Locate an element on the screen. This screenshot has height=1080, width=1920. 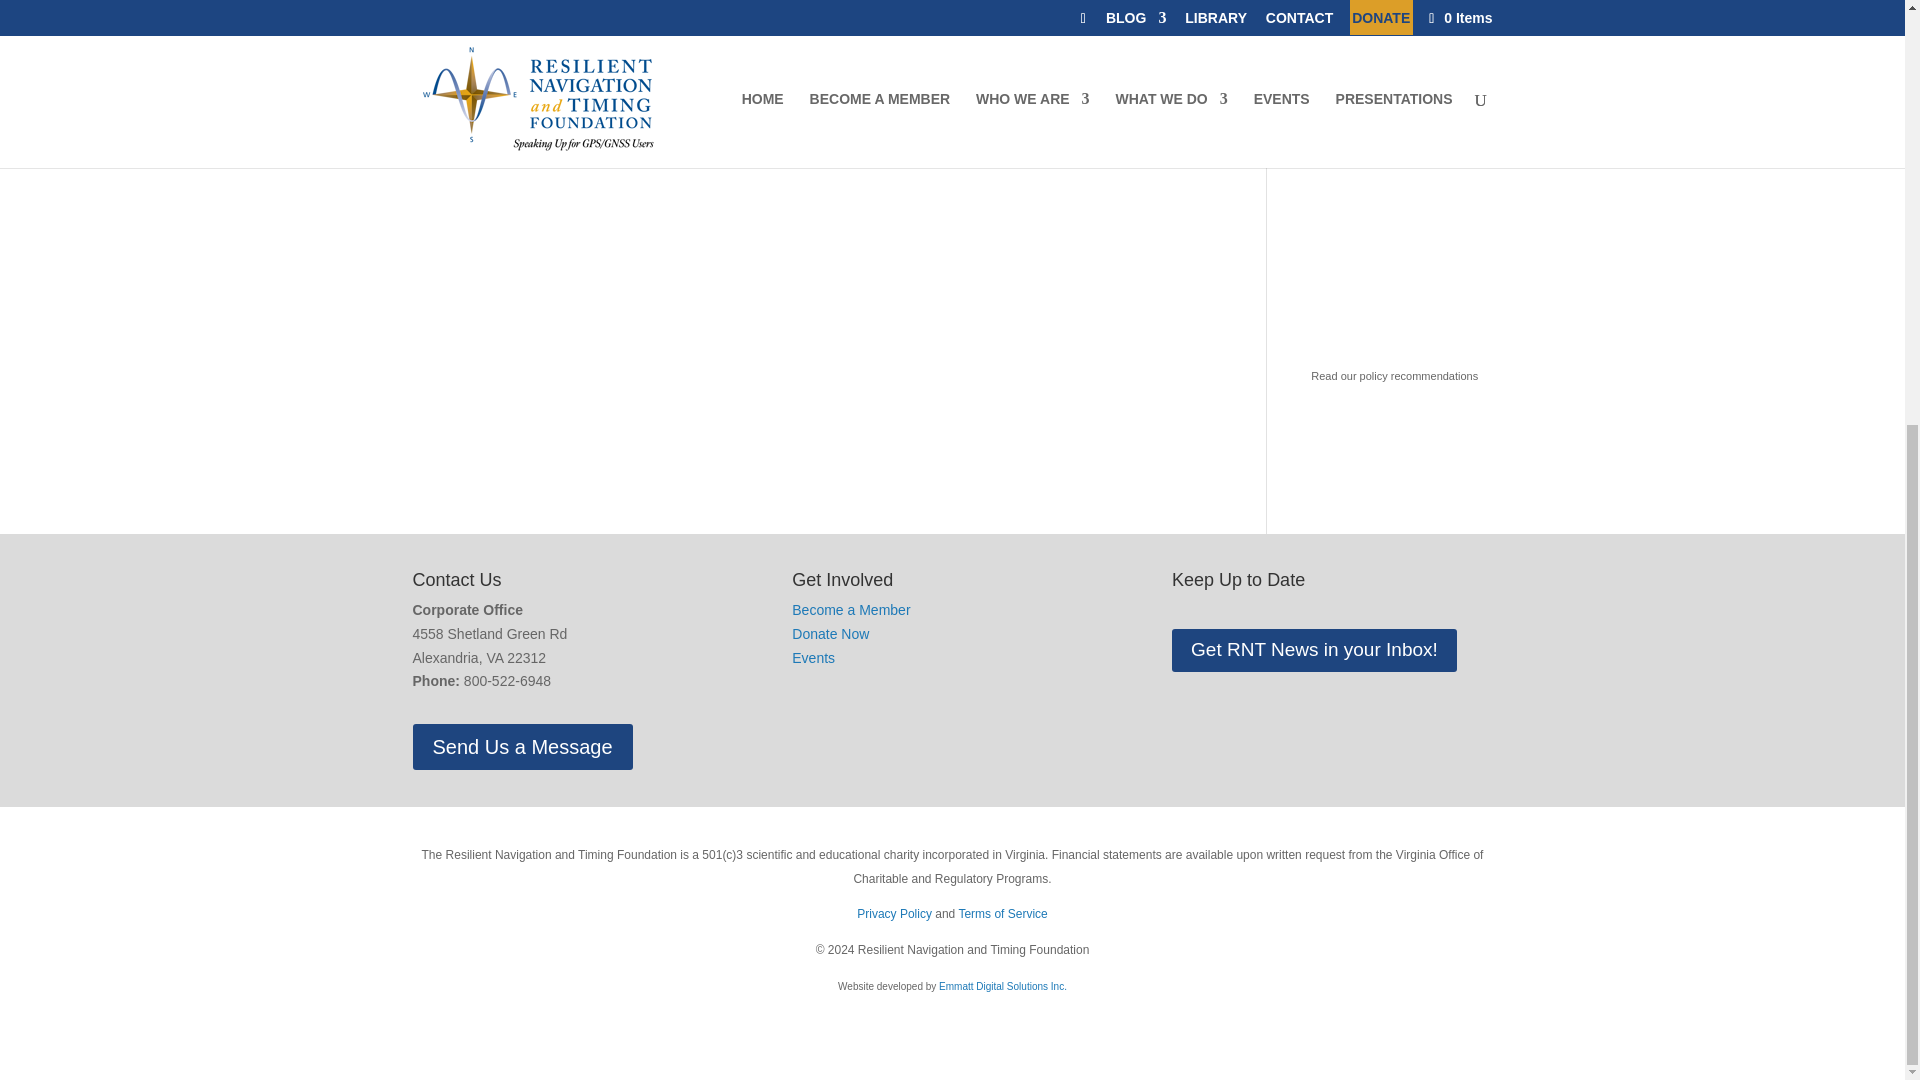
Become a Member is located at coordinates (850, 609).